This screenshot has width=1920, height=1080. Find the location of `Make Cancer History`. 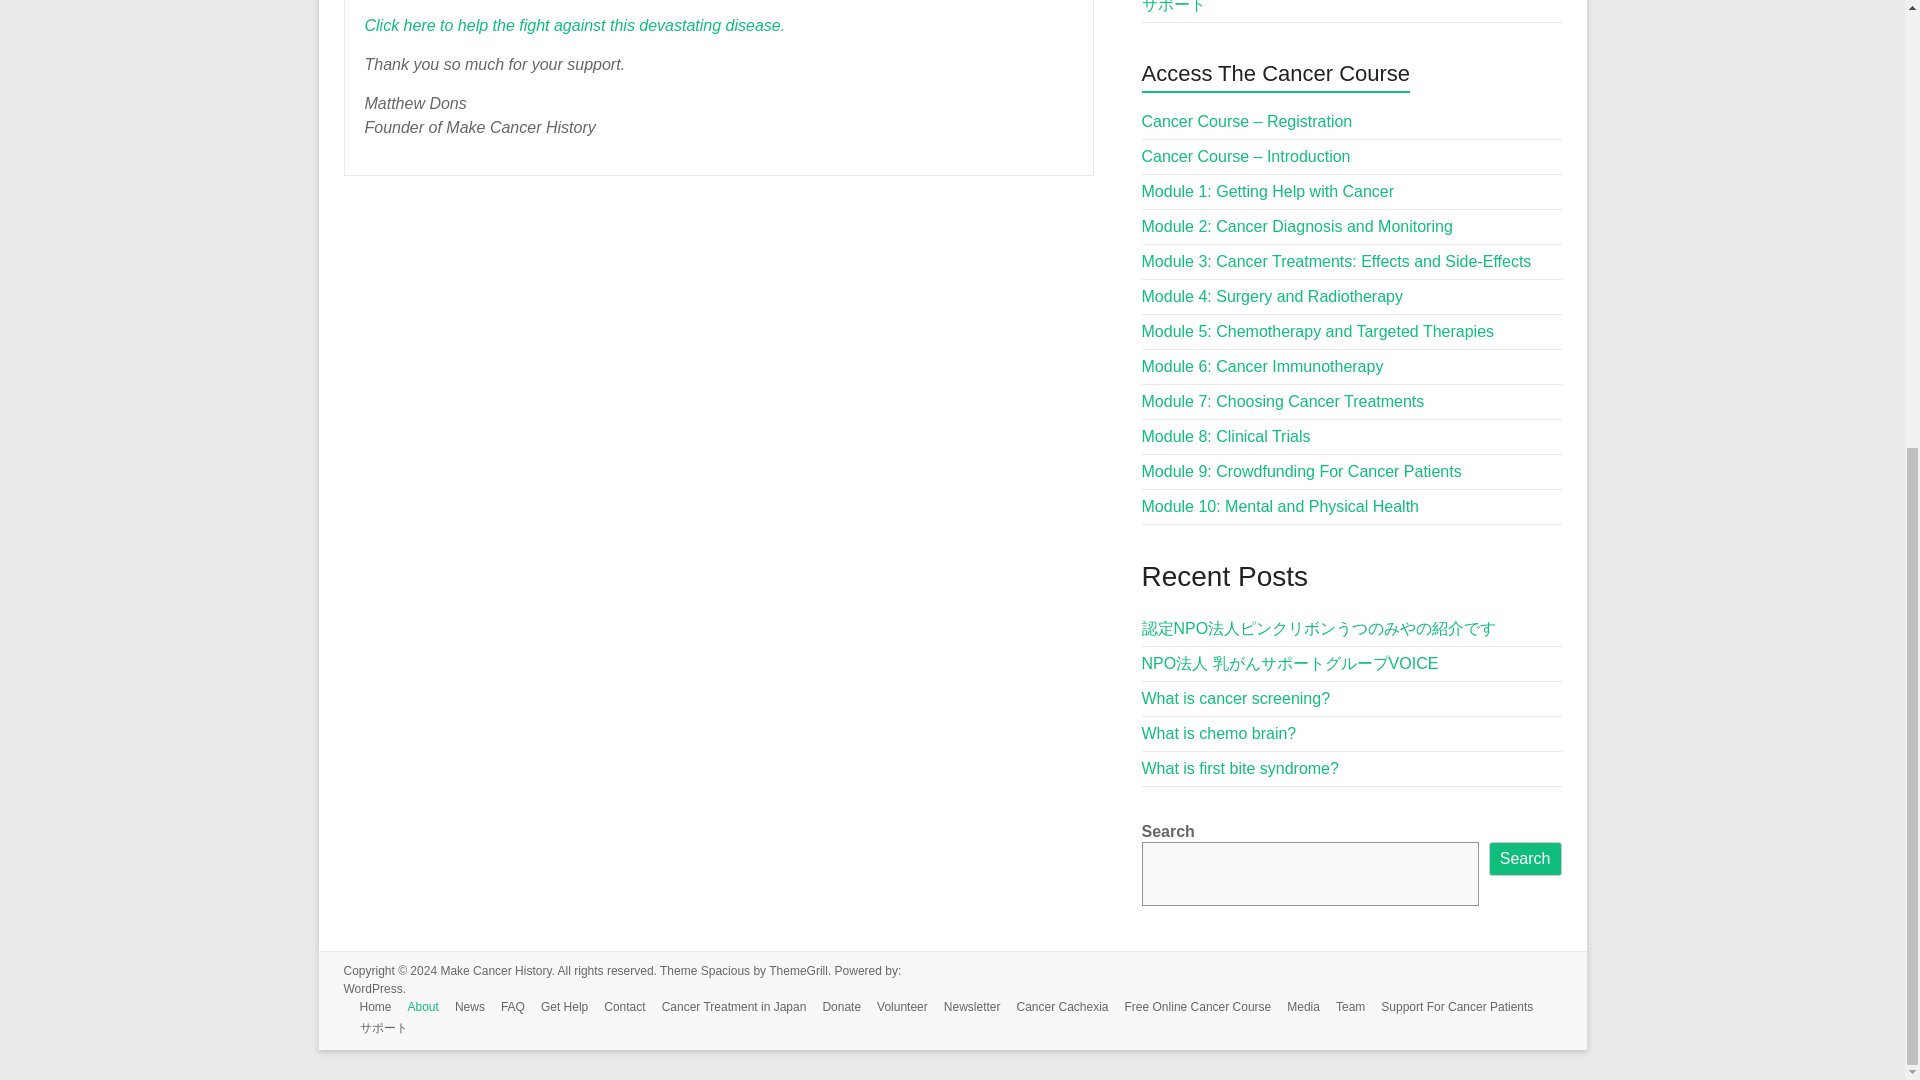

Make Cancer History is located at coordinates (495, 971).